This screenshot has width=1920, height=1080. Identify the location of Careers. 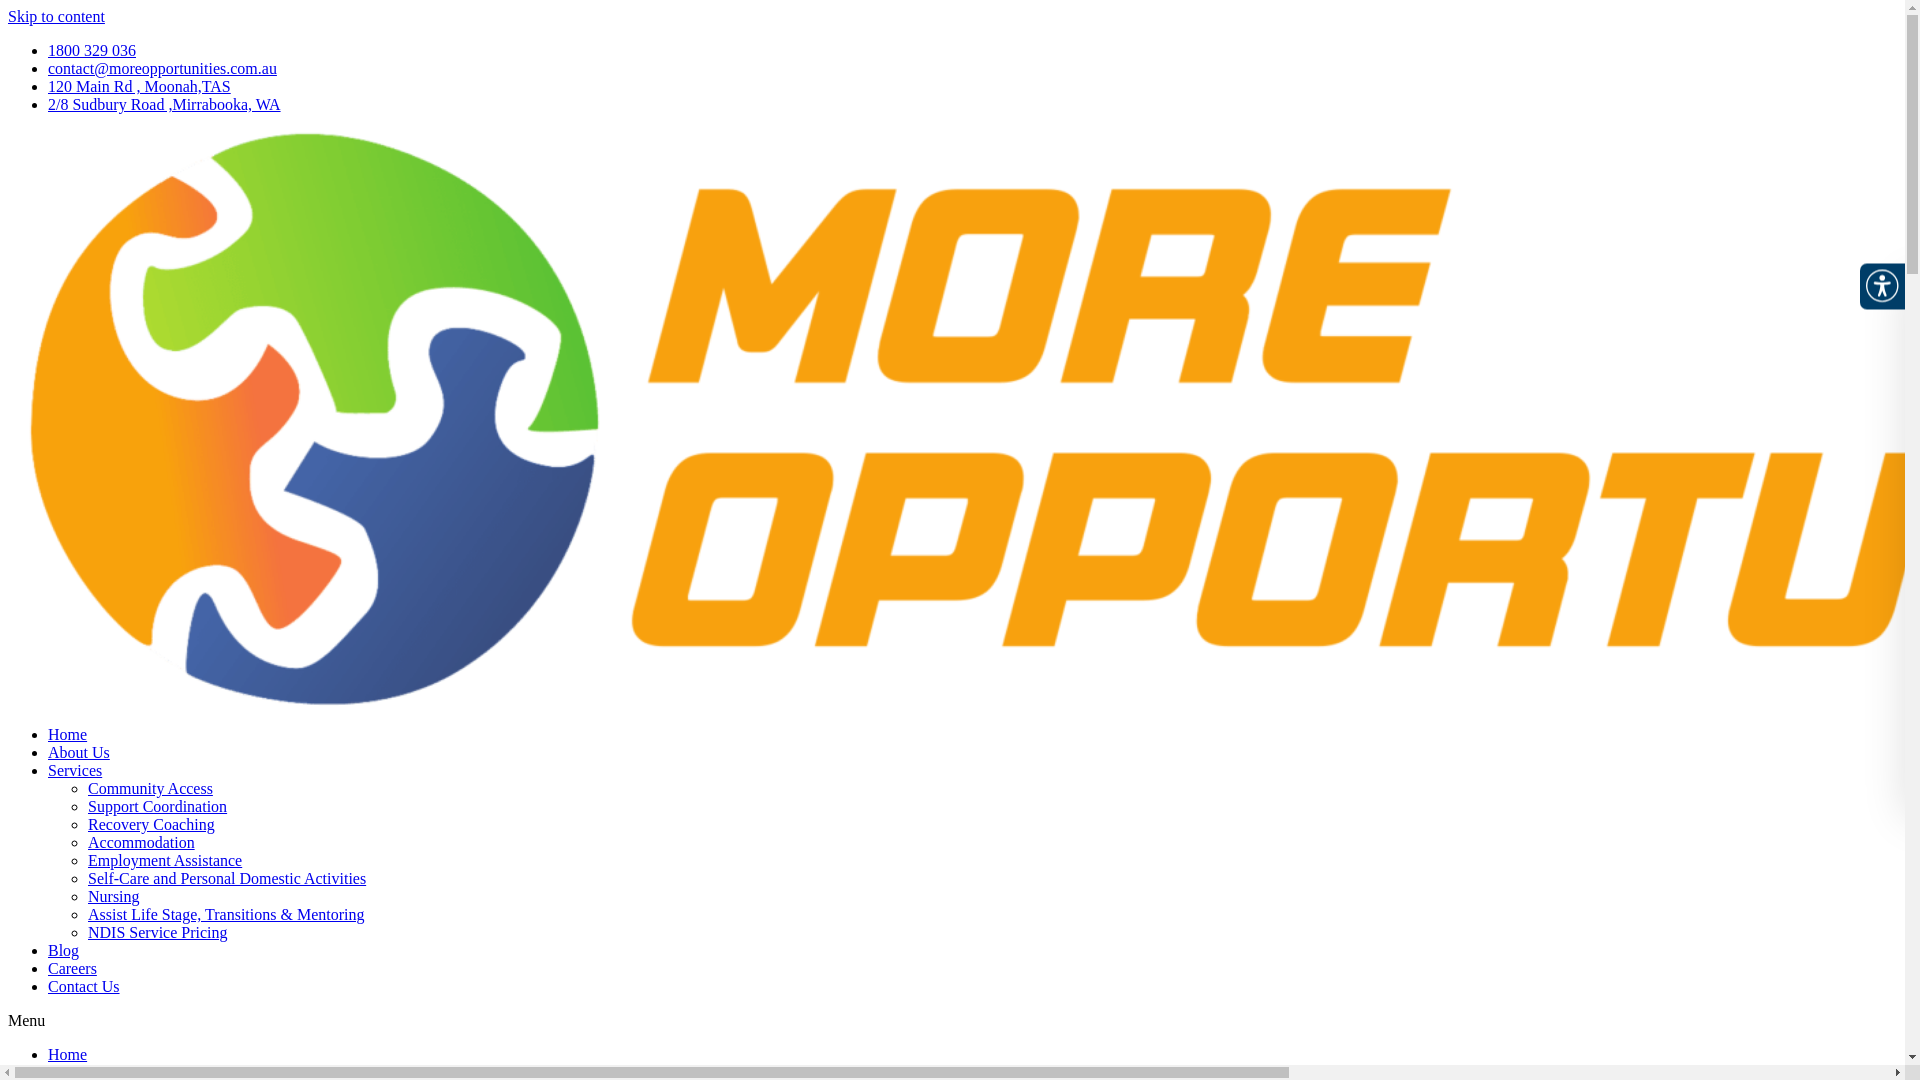
(72, 968).